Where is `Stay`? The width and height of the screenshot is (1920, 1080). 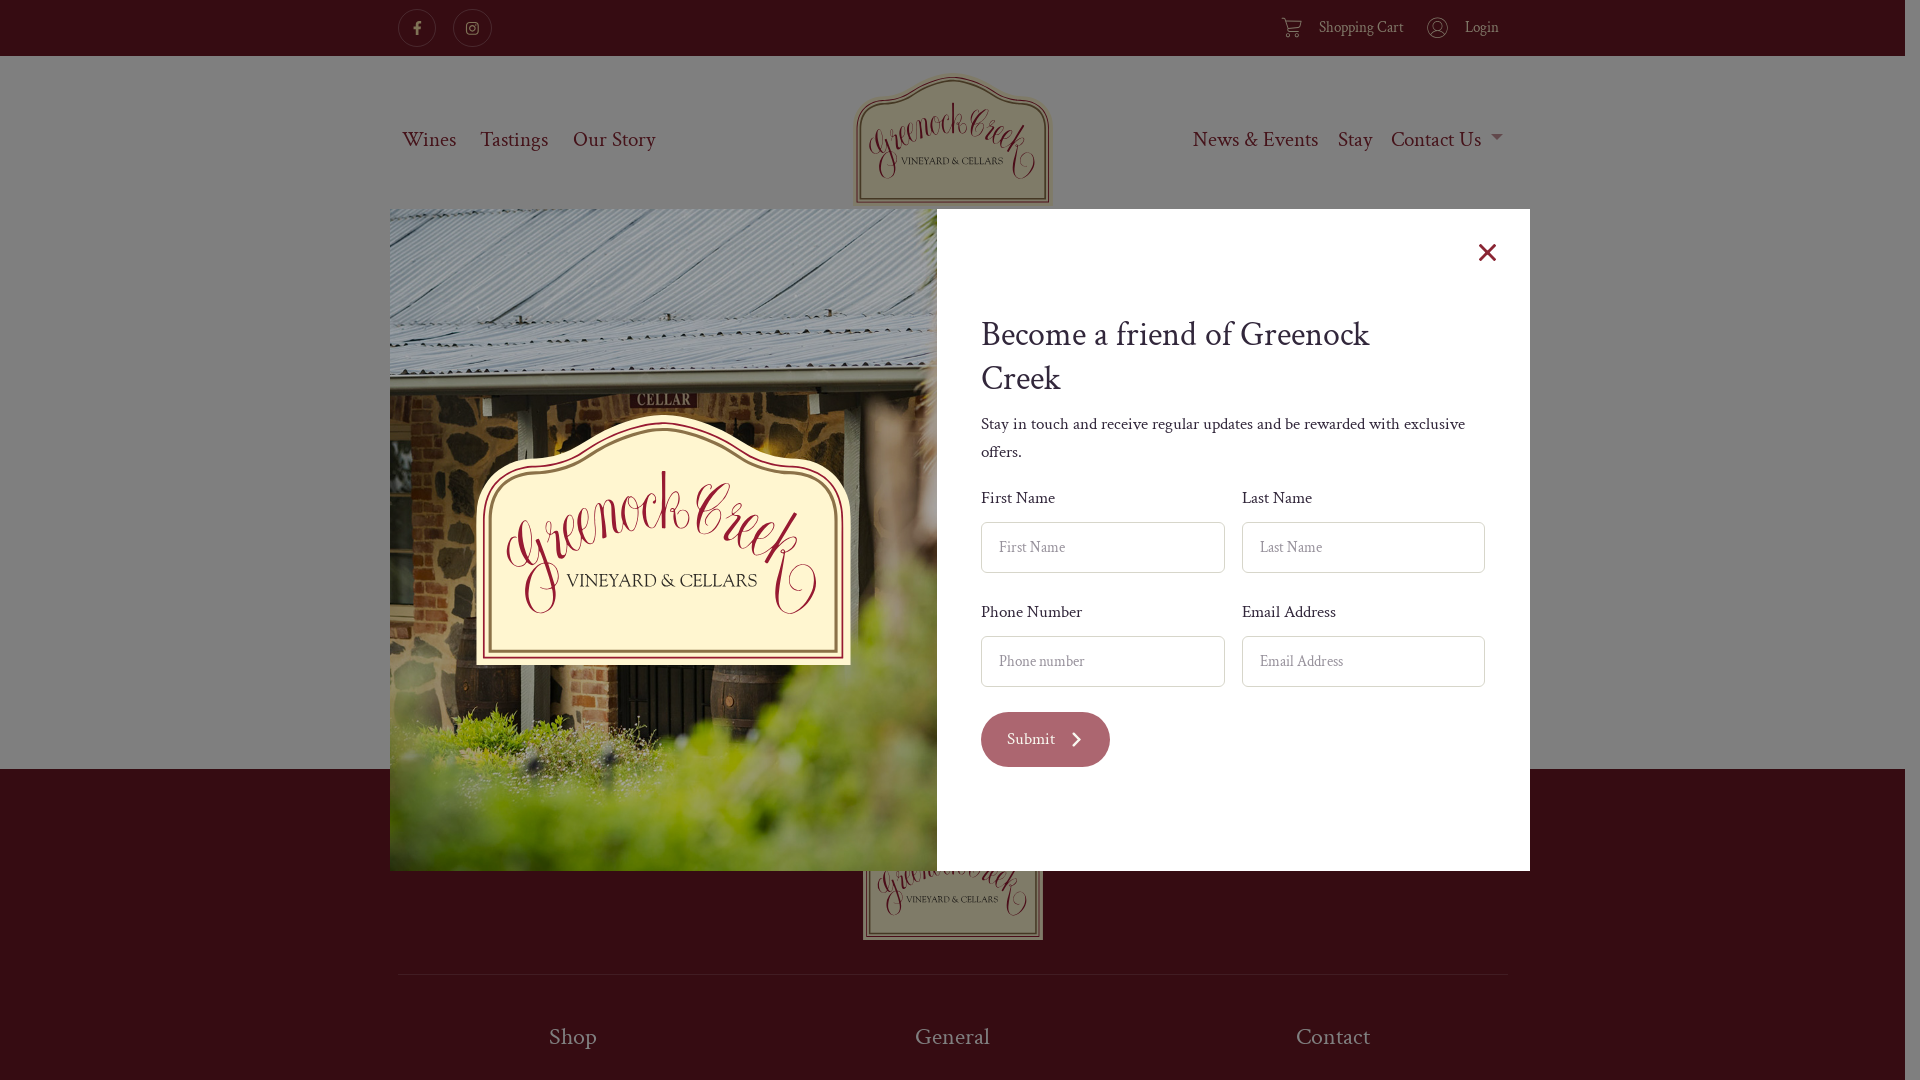
Stay is located at coordinates (1354, 140).